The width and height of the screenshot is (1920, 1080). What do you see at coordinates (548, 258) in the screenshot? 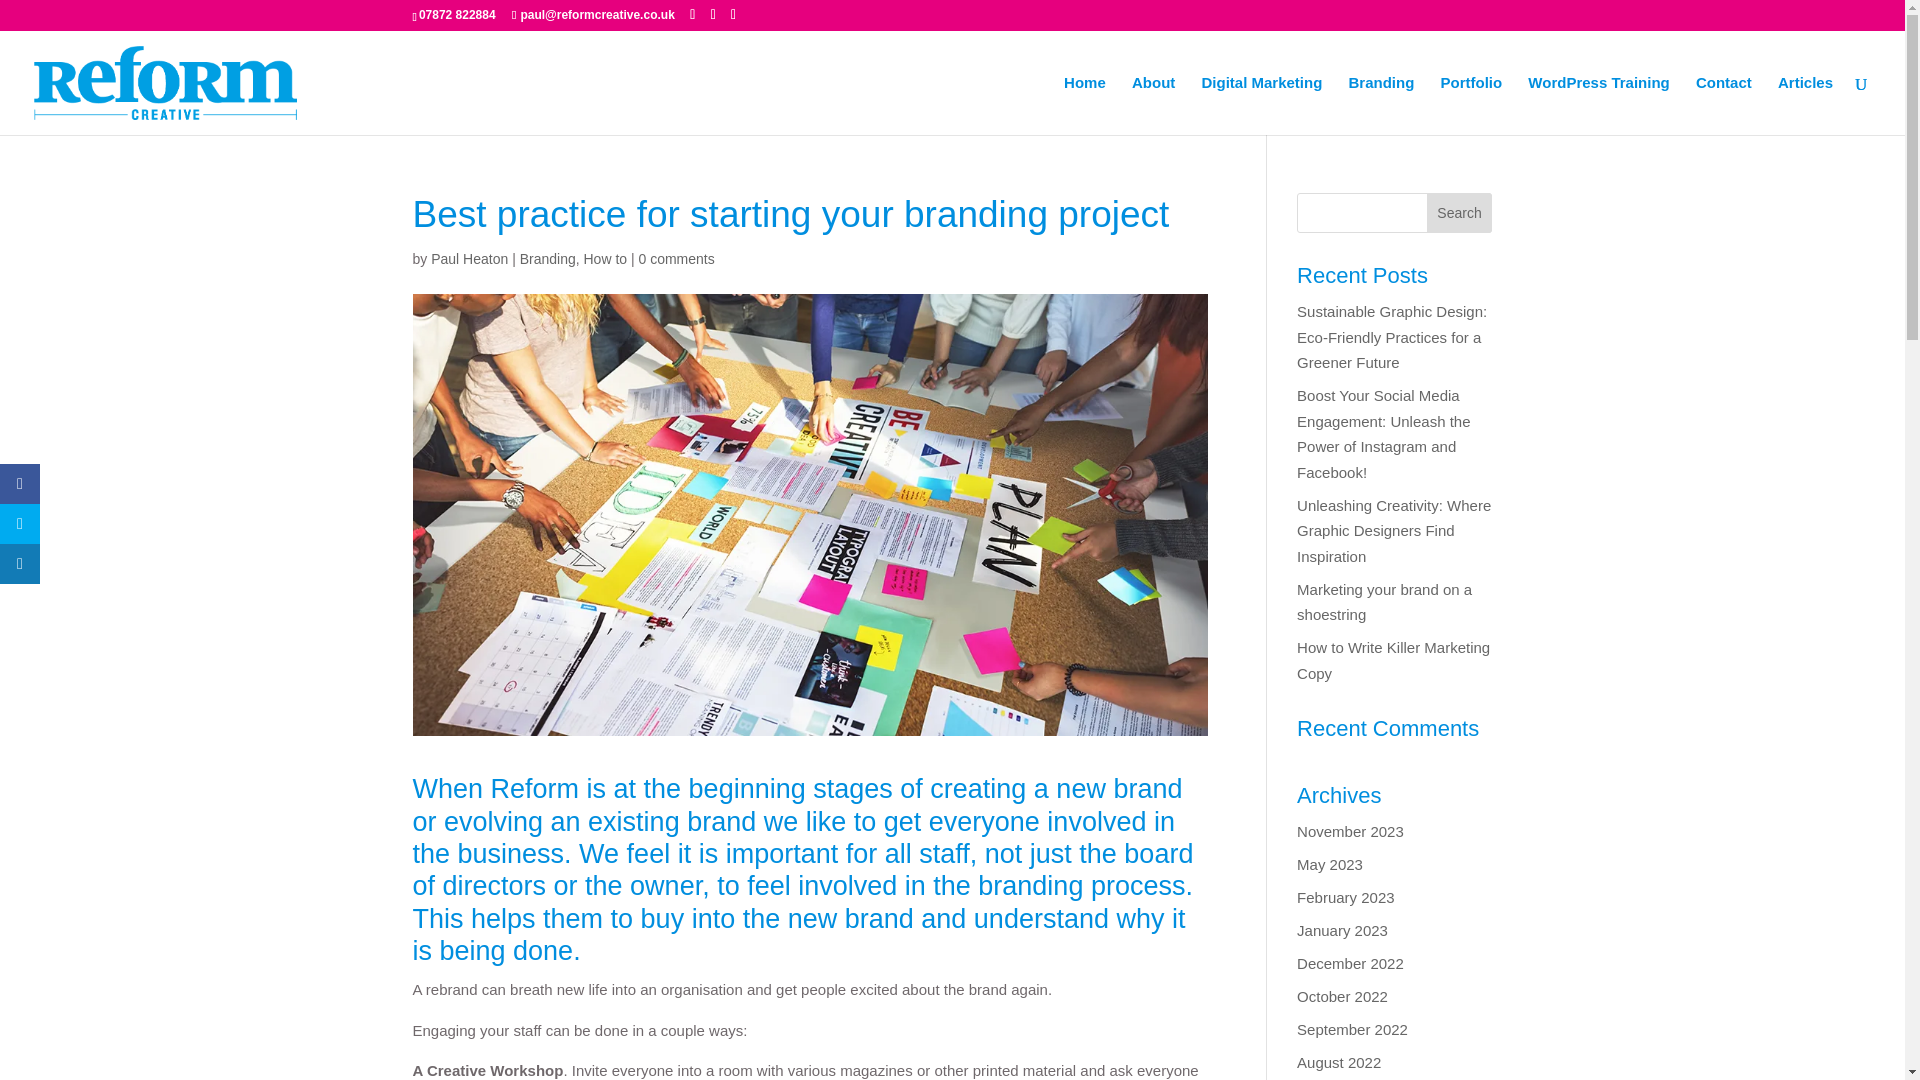
I see `Branding` at bounding box center [548, 258].